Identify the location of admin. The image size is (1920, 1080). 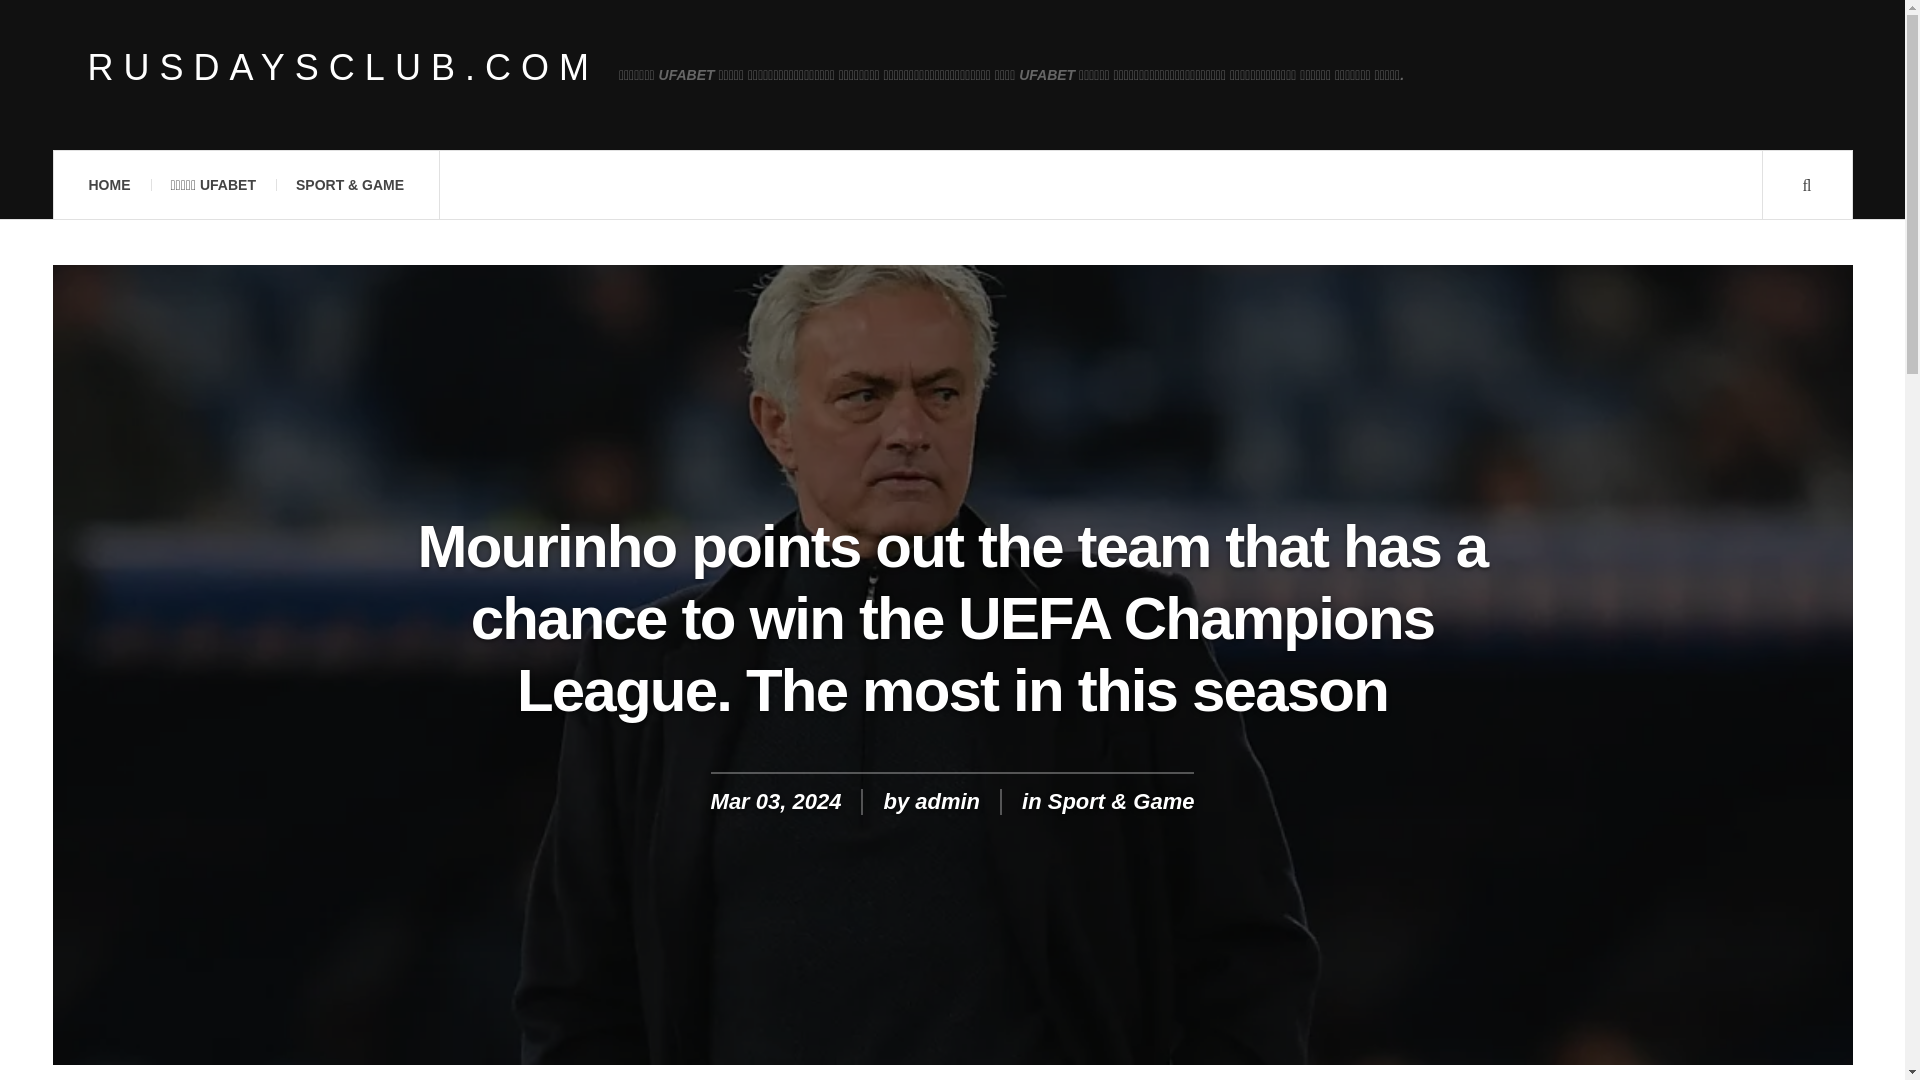
(947, 802).